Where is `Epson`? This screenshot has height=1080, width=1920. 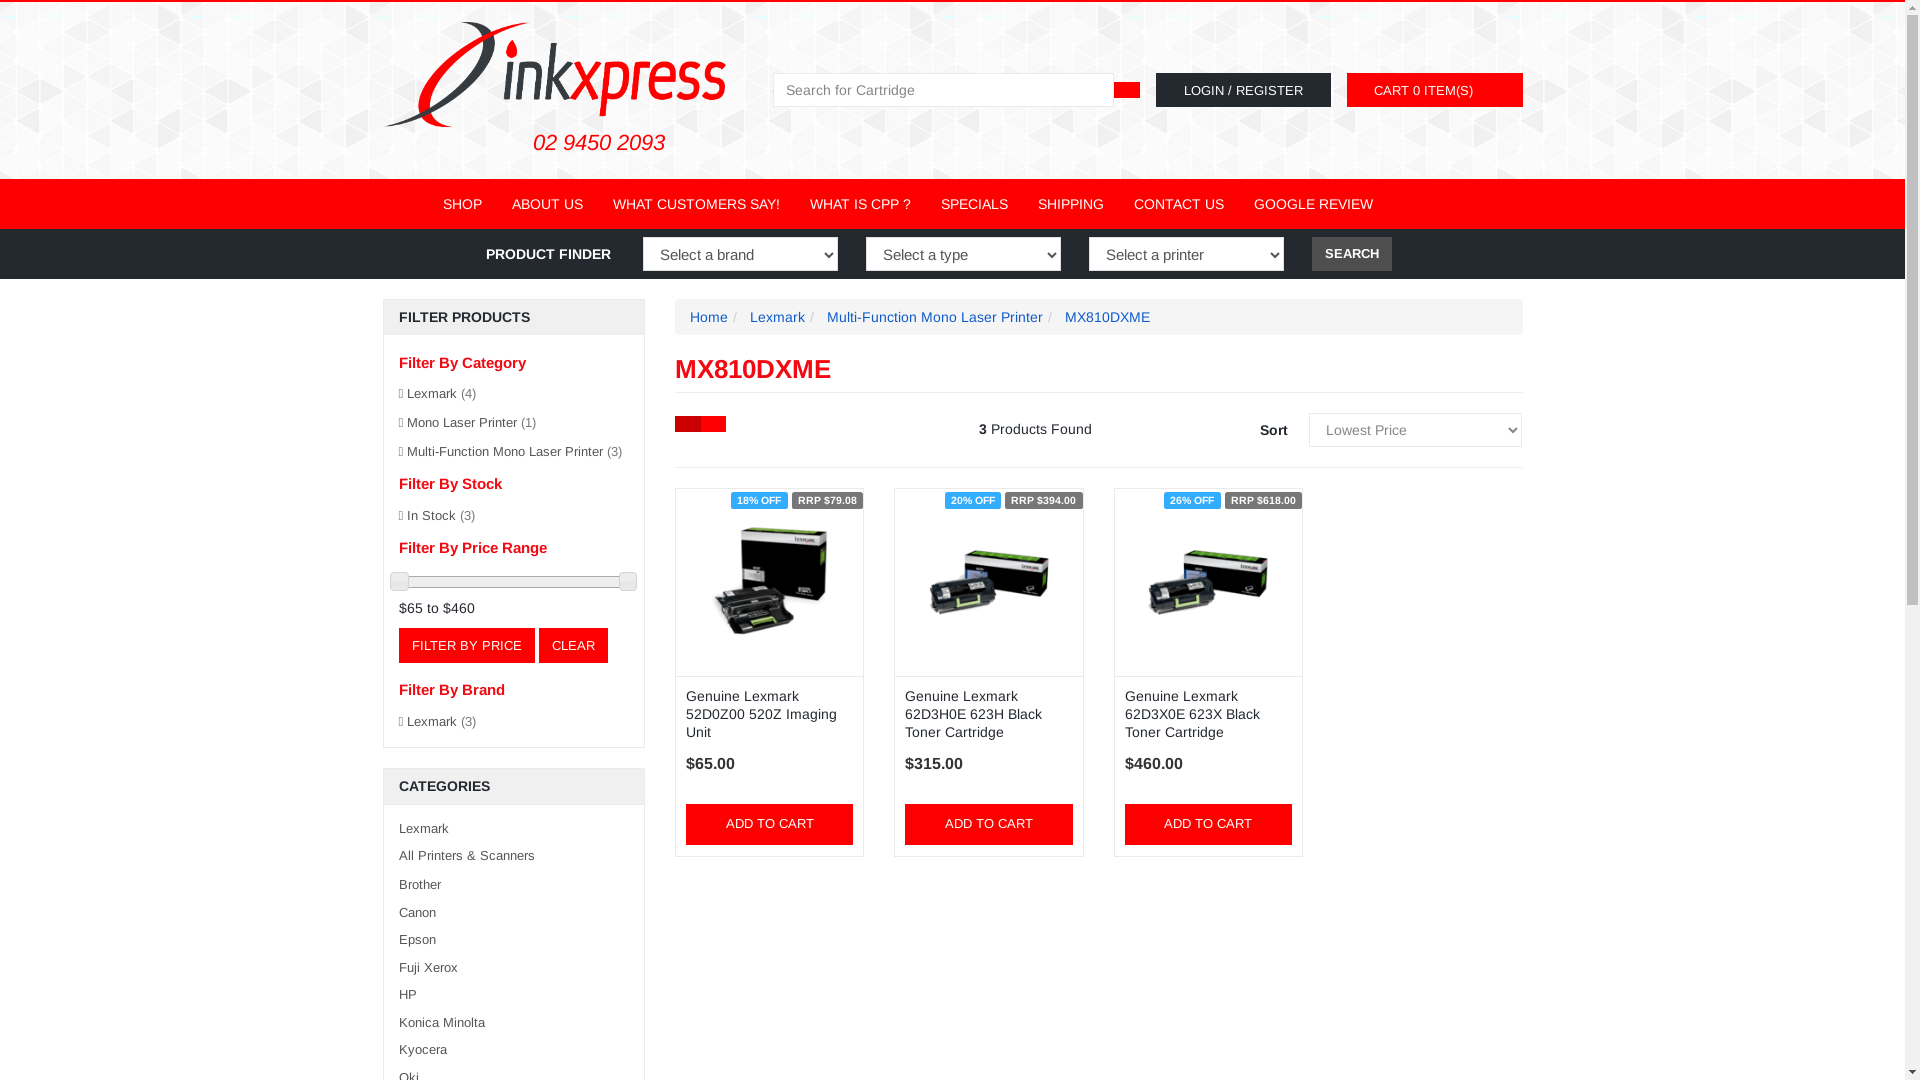
Epson is located at coordinates (514, 940).